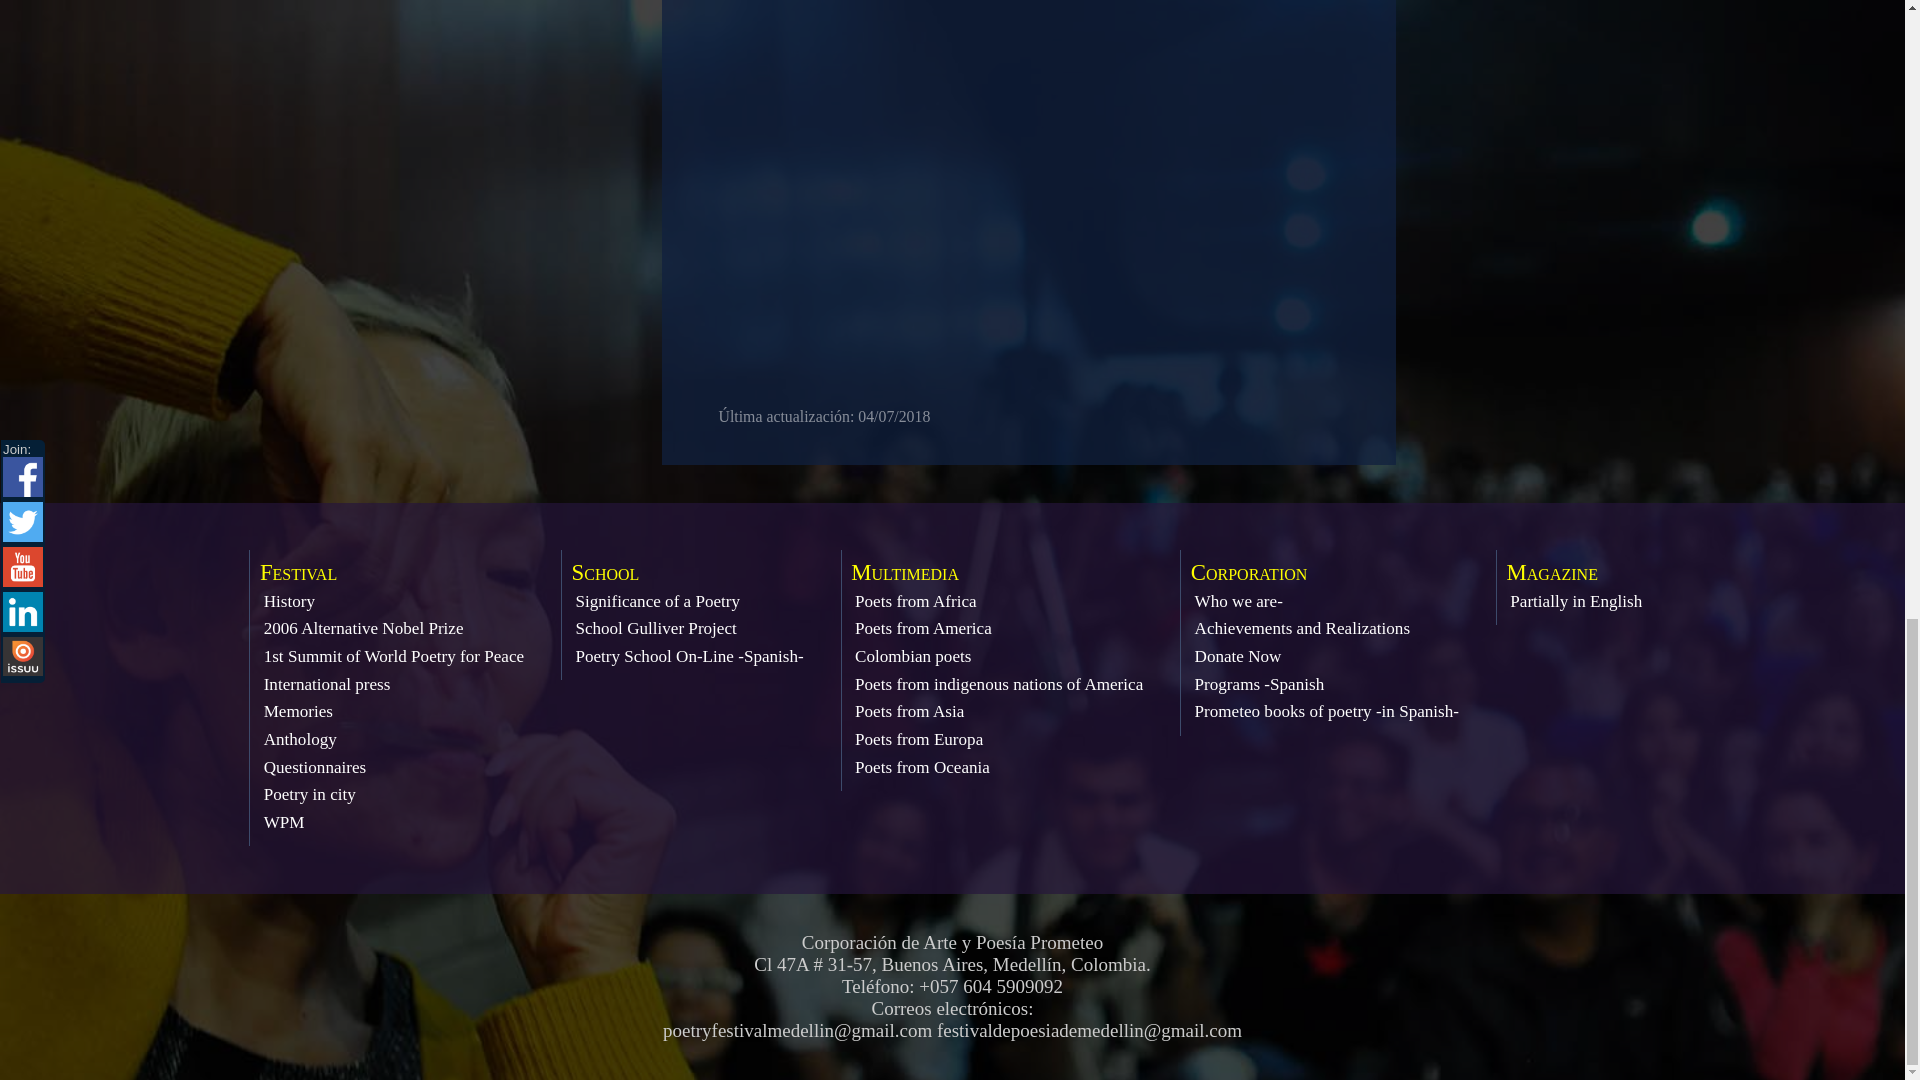 The height and width of the screenshot is (1080, 1920). I want to click on History, so click(289, 601).